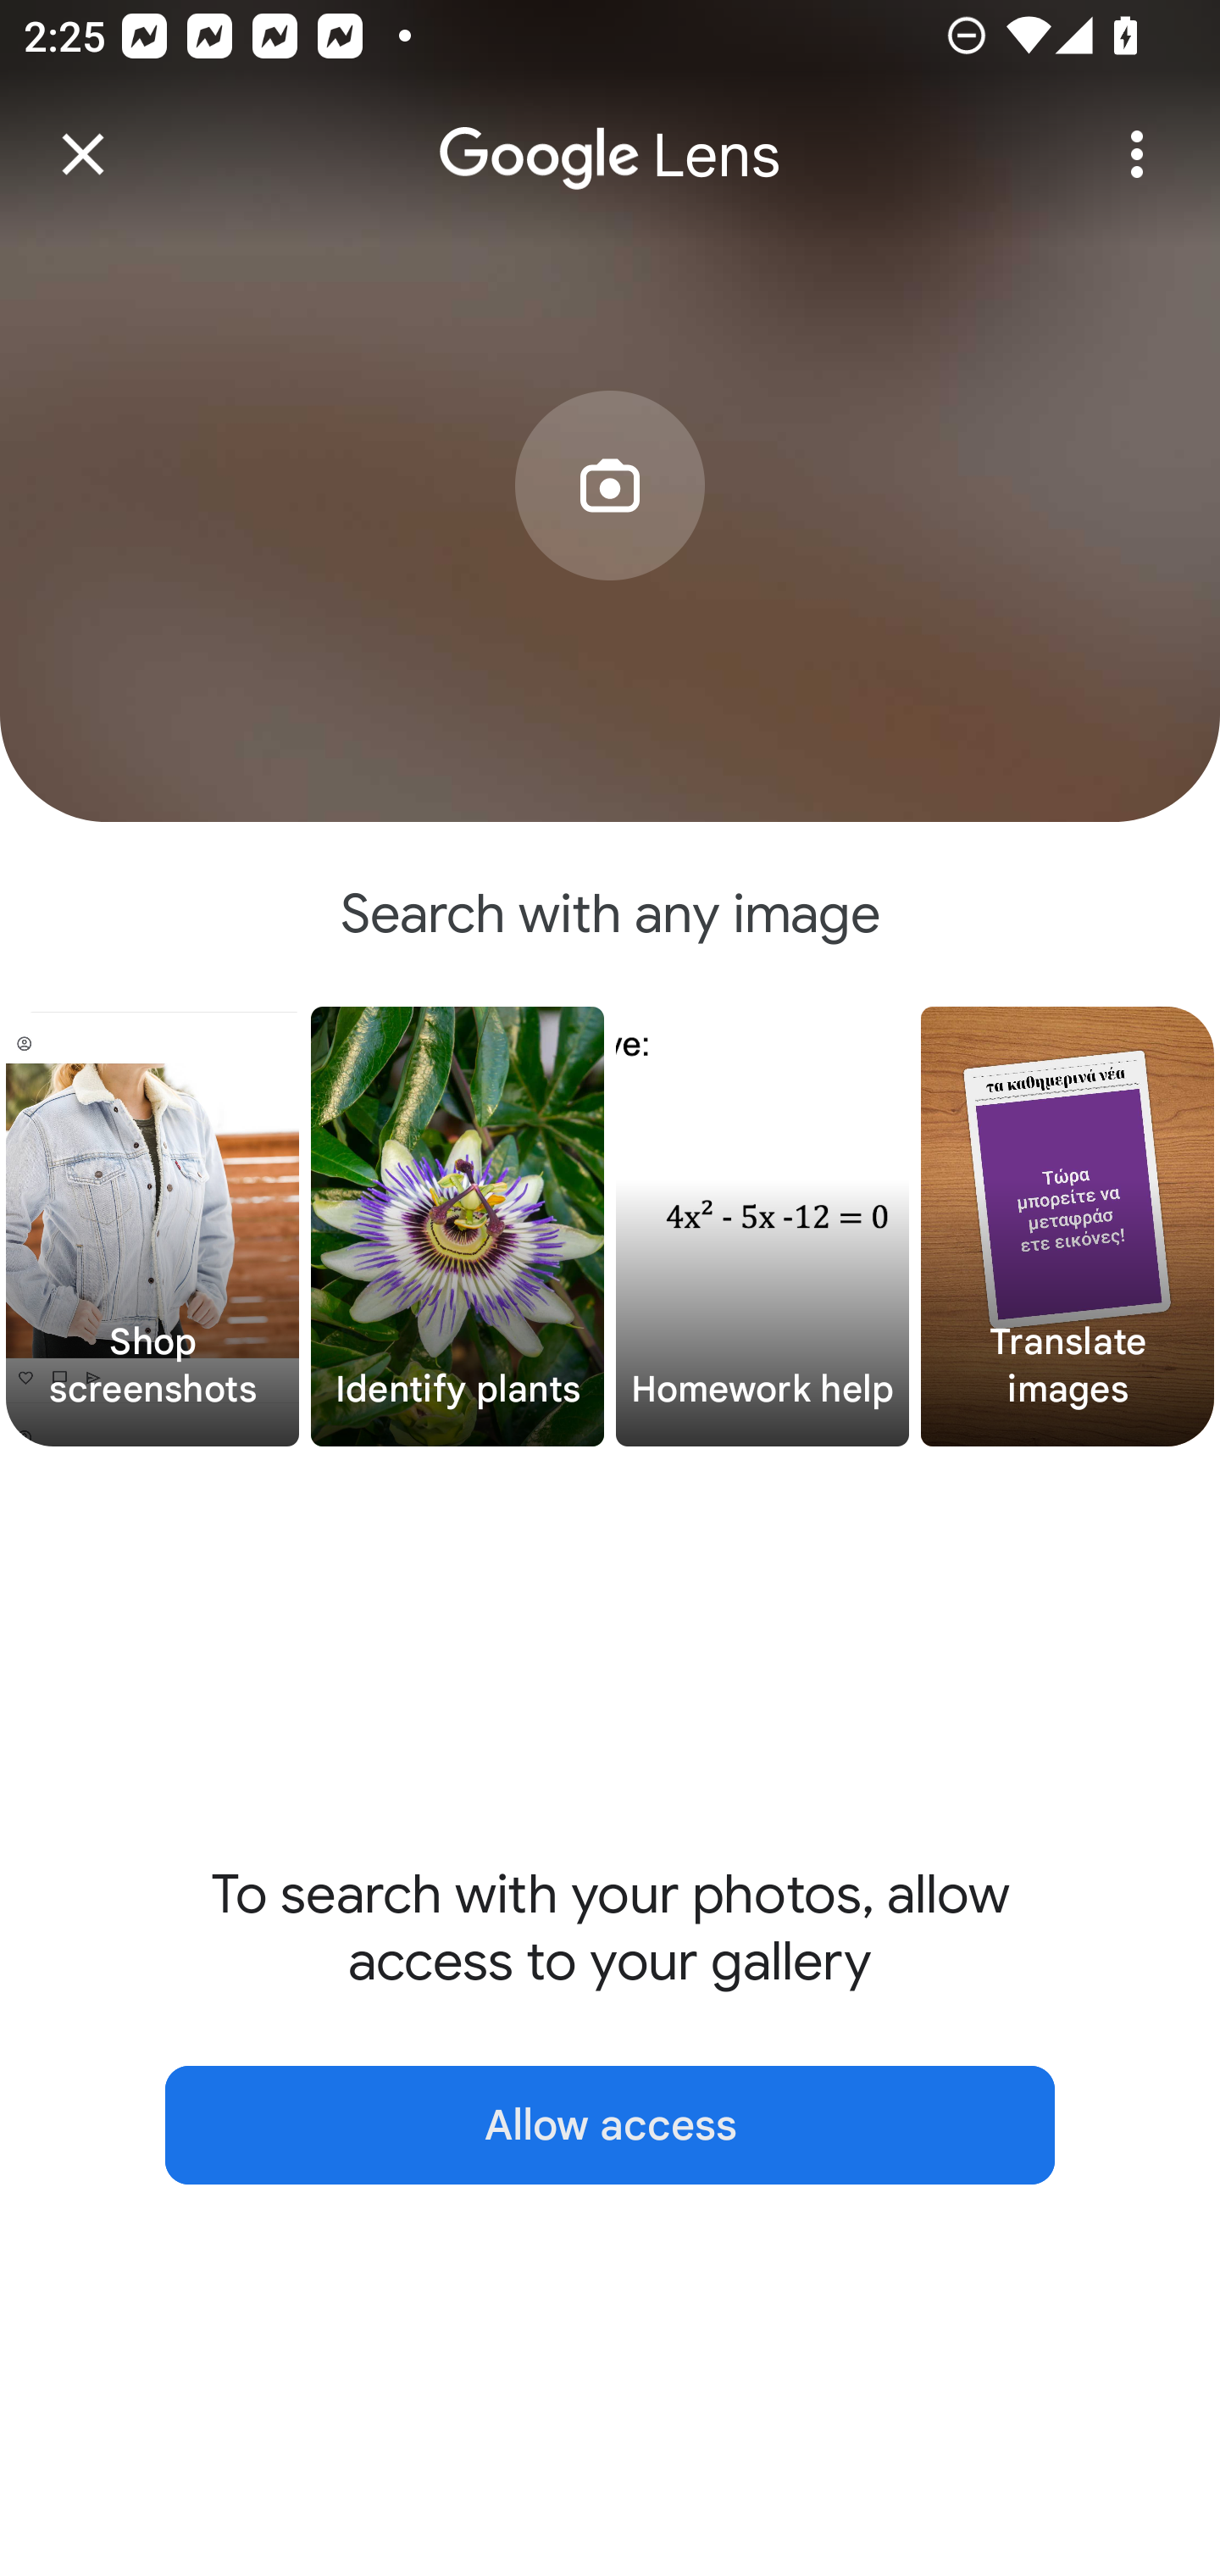 The image size is (1220, 2576). I want to click on Identify plants, so click(457, 1227).